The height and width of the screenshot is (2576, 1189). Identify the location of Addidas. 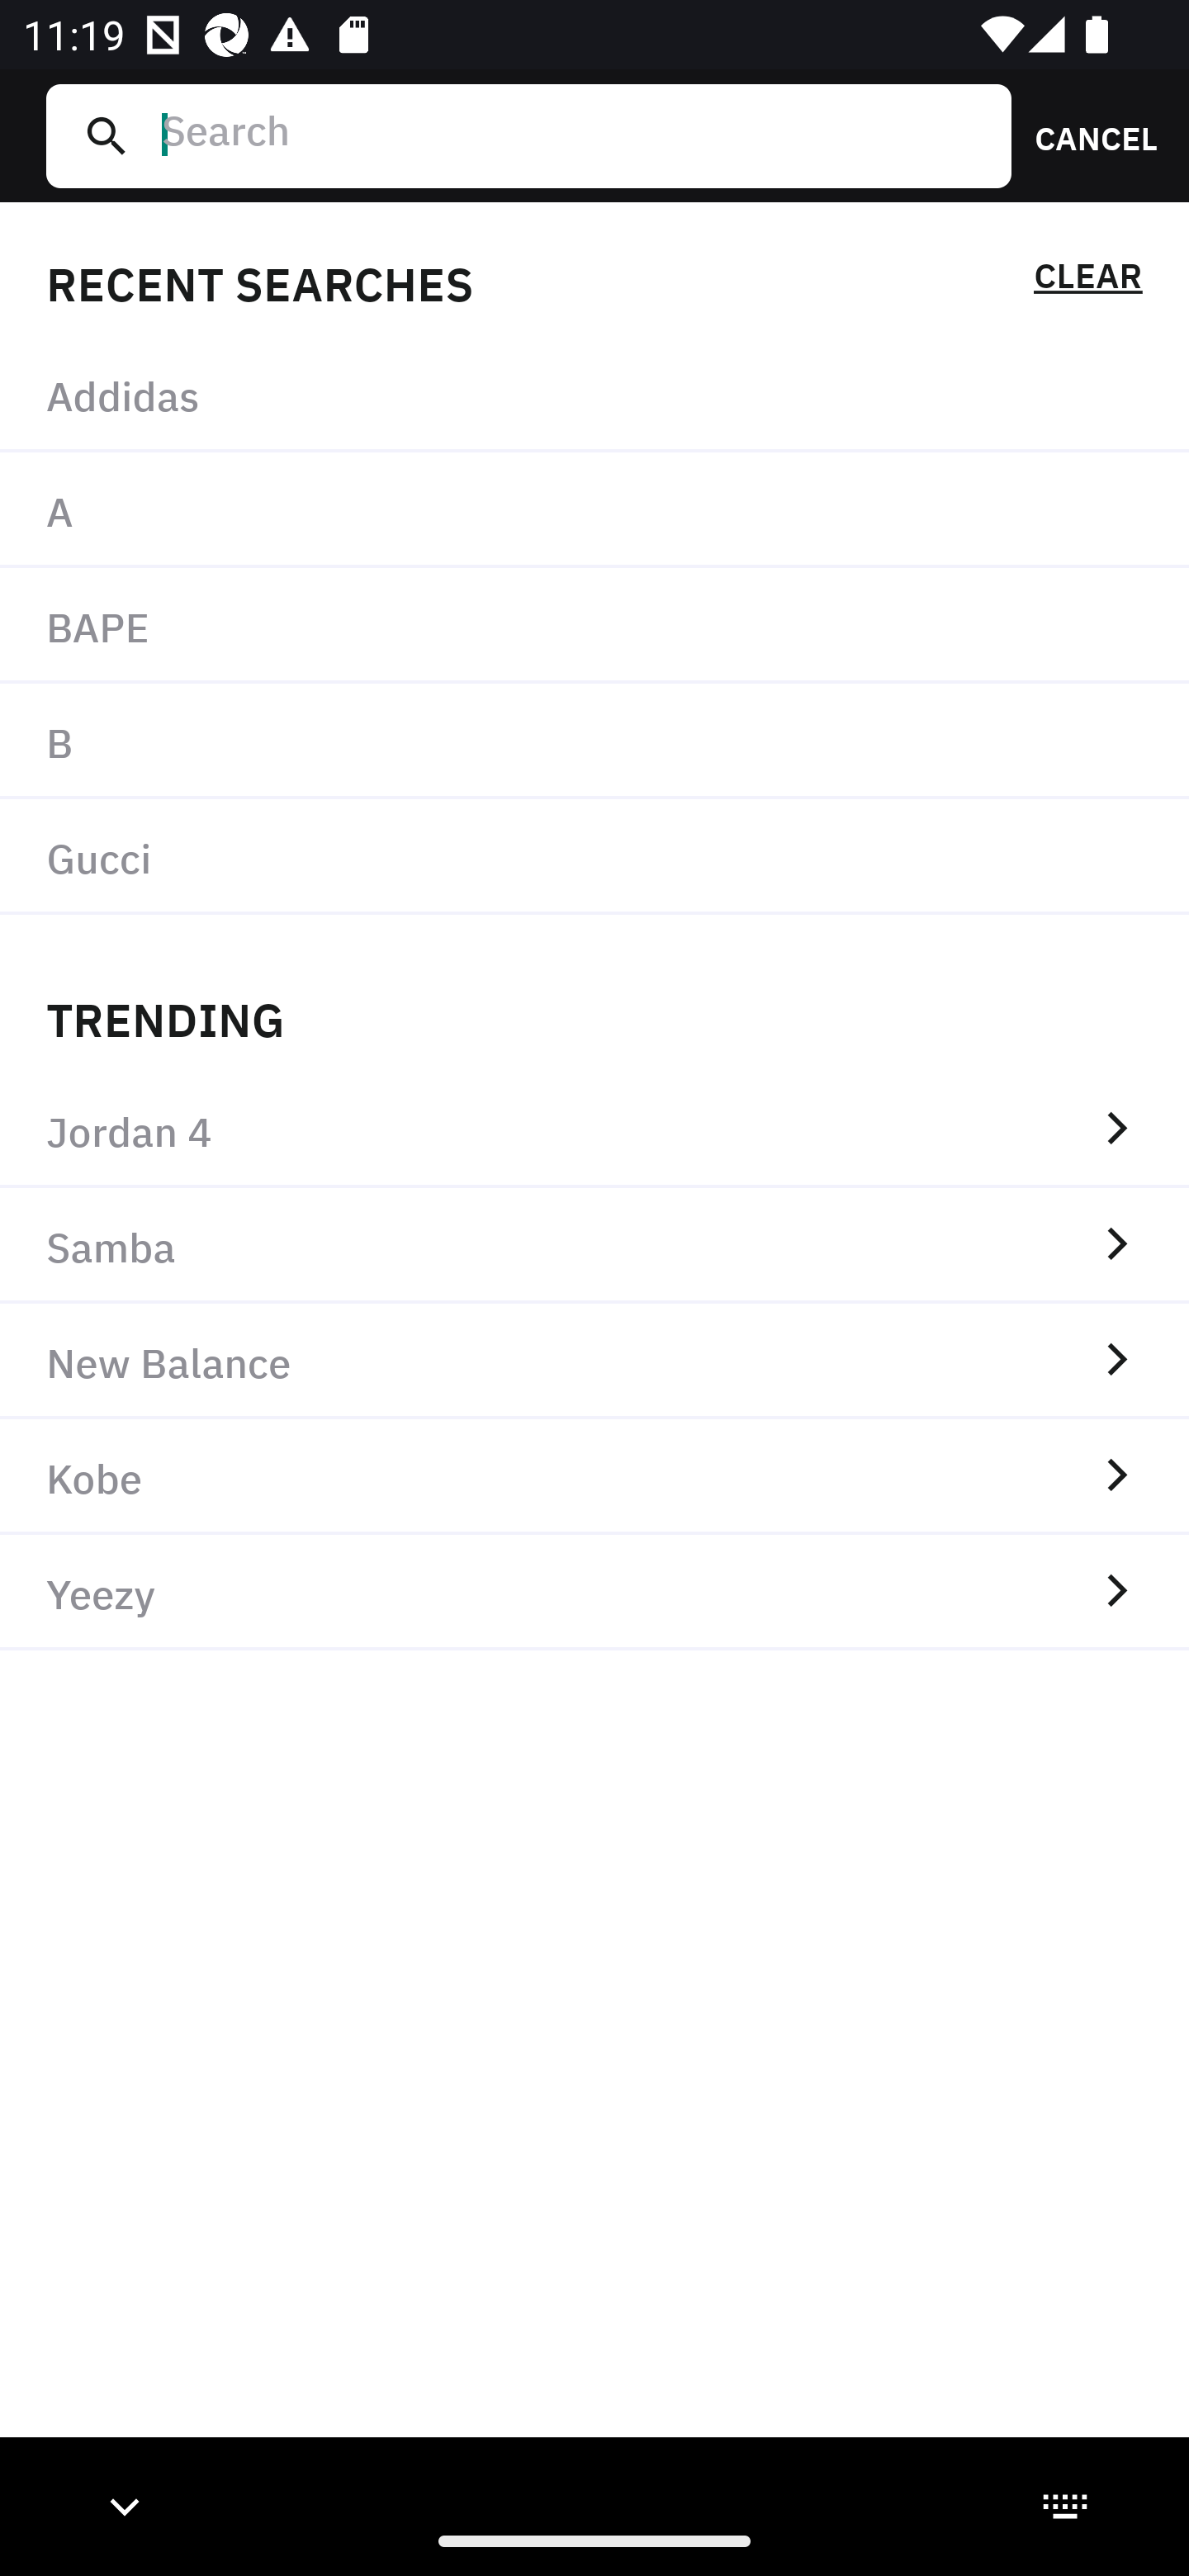
(594, 395).